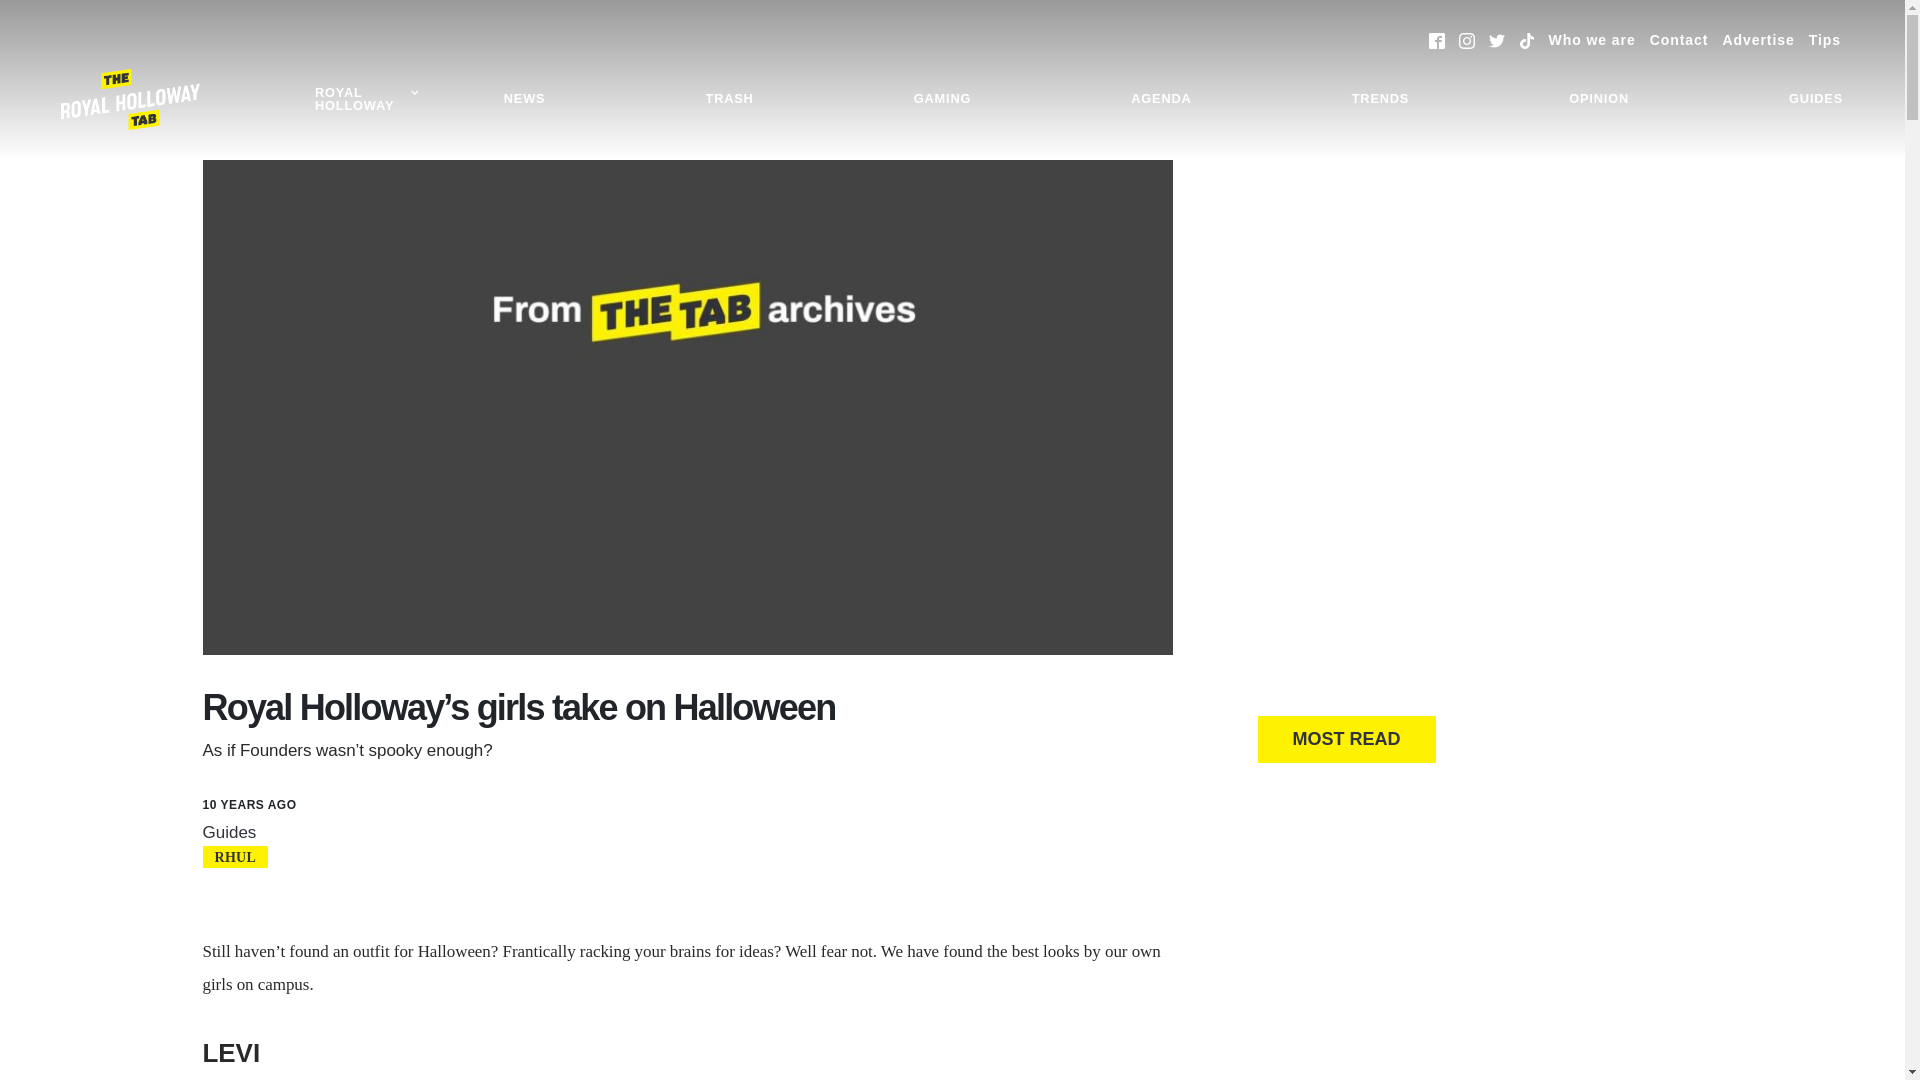 The image size is (1920, 1080). Describe the element at coordinates (366, 100) in the screenshot. I see `ROYAL HOLLOWAY` at that location.